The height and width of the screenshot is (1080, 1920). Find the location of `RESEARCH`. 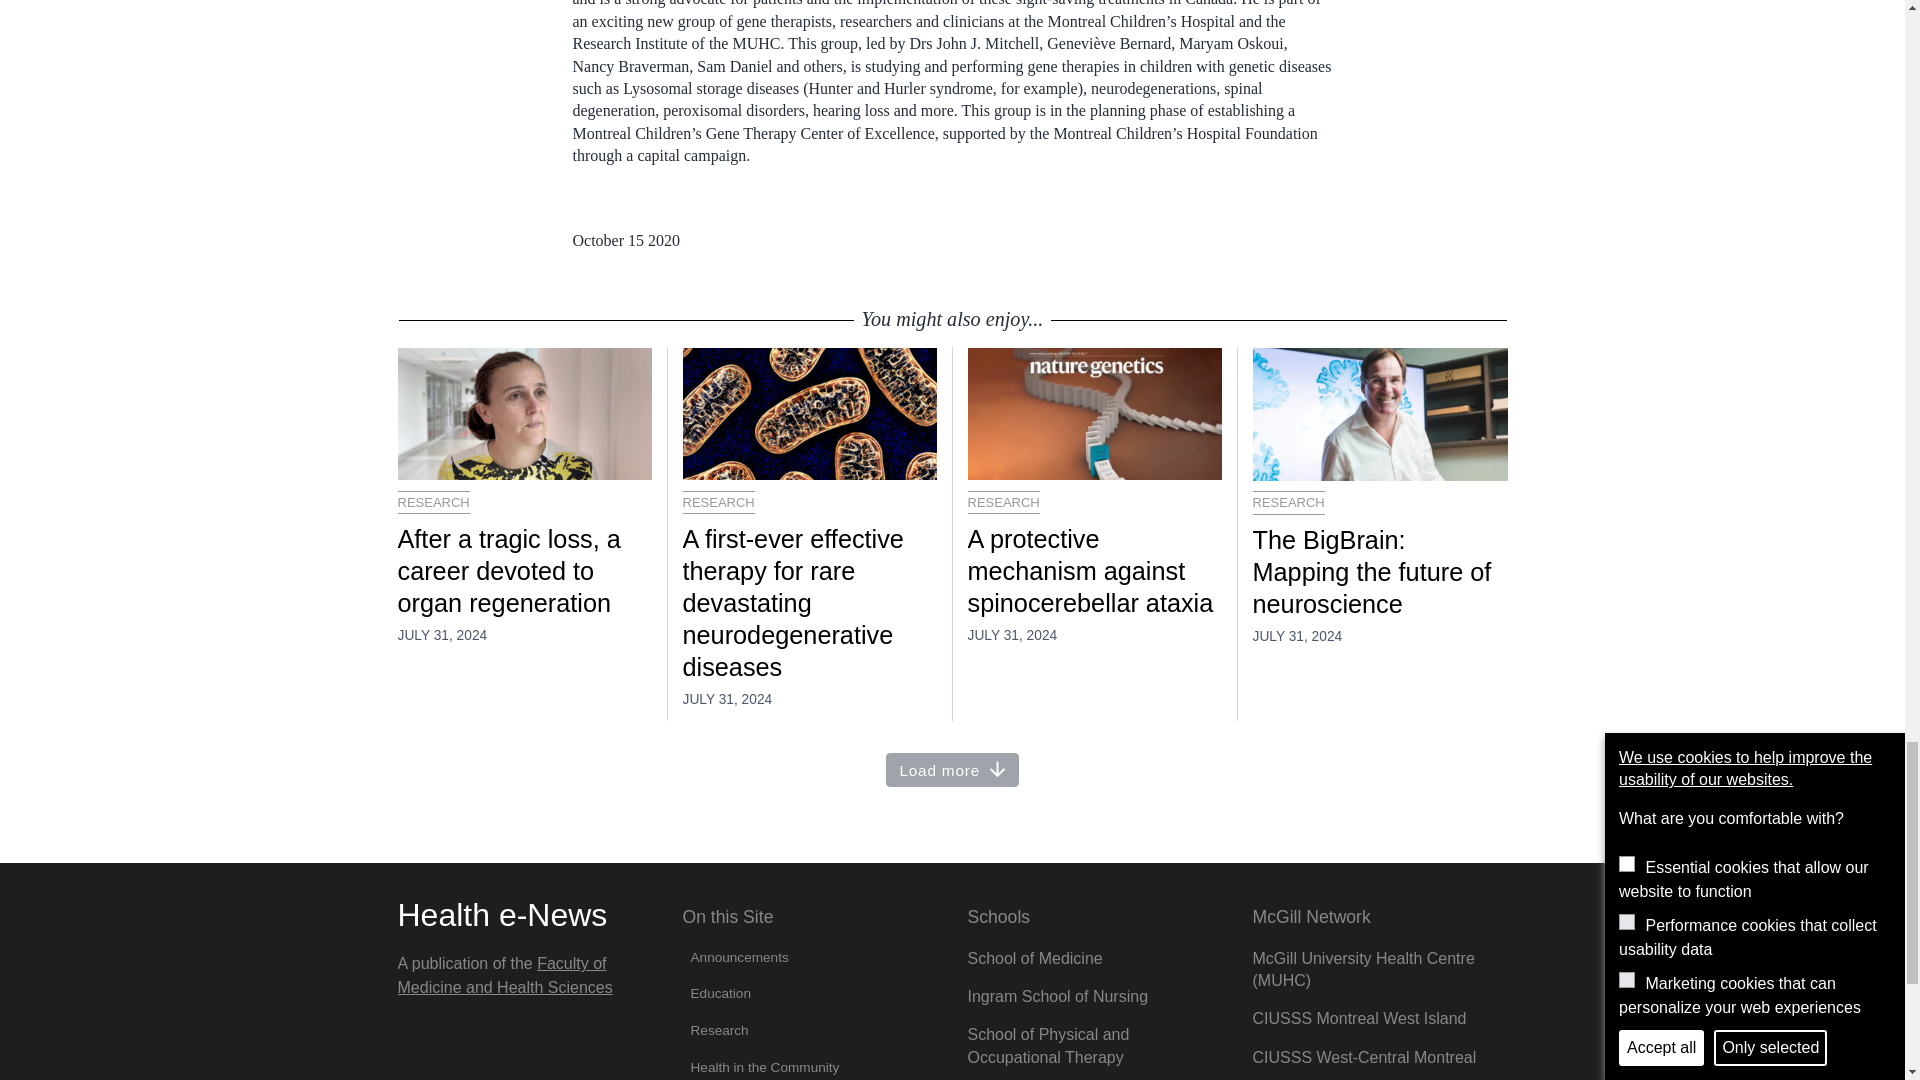

RESEARCH is located at coordinates (1288, 503).